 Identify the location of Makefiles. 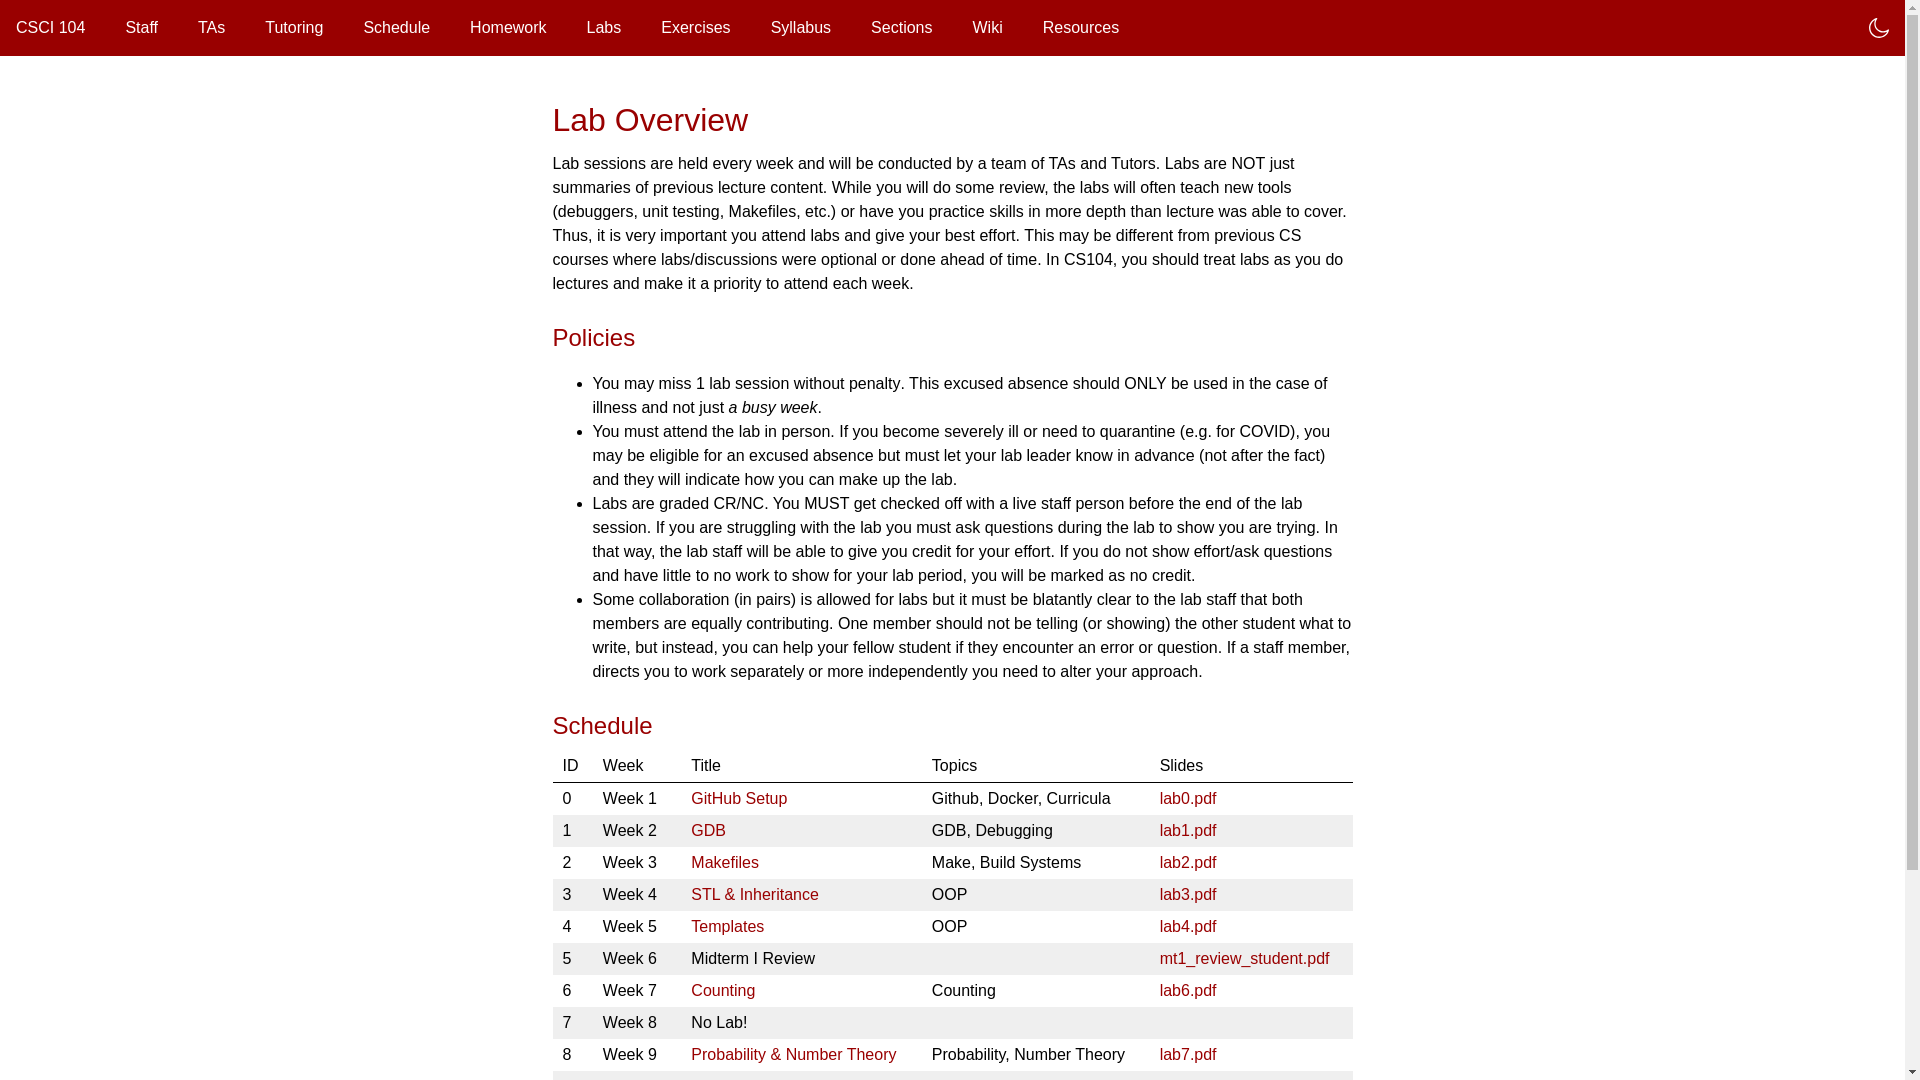
(724, 862).